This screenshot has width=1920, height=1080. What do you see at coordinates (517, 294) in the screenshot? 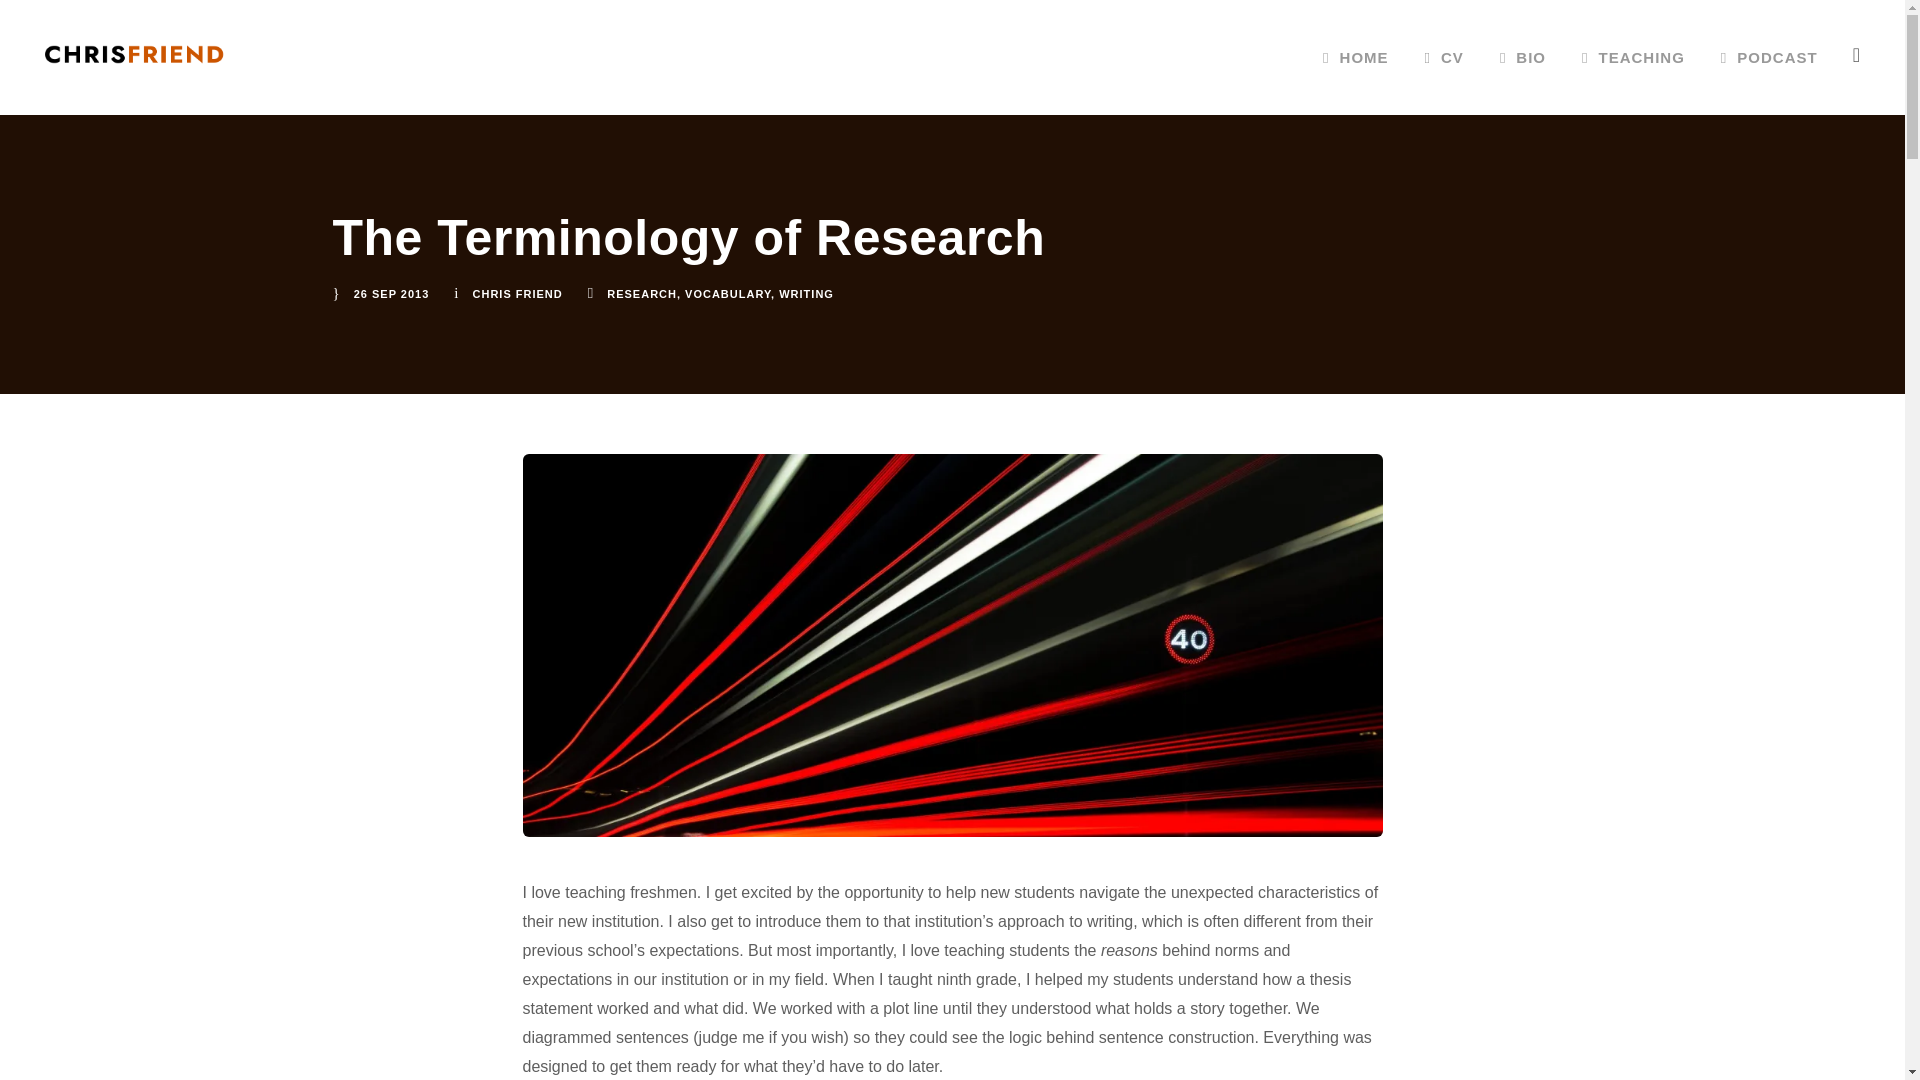
I see `Posts by Chris Friend` at bounding box center [517, 294].